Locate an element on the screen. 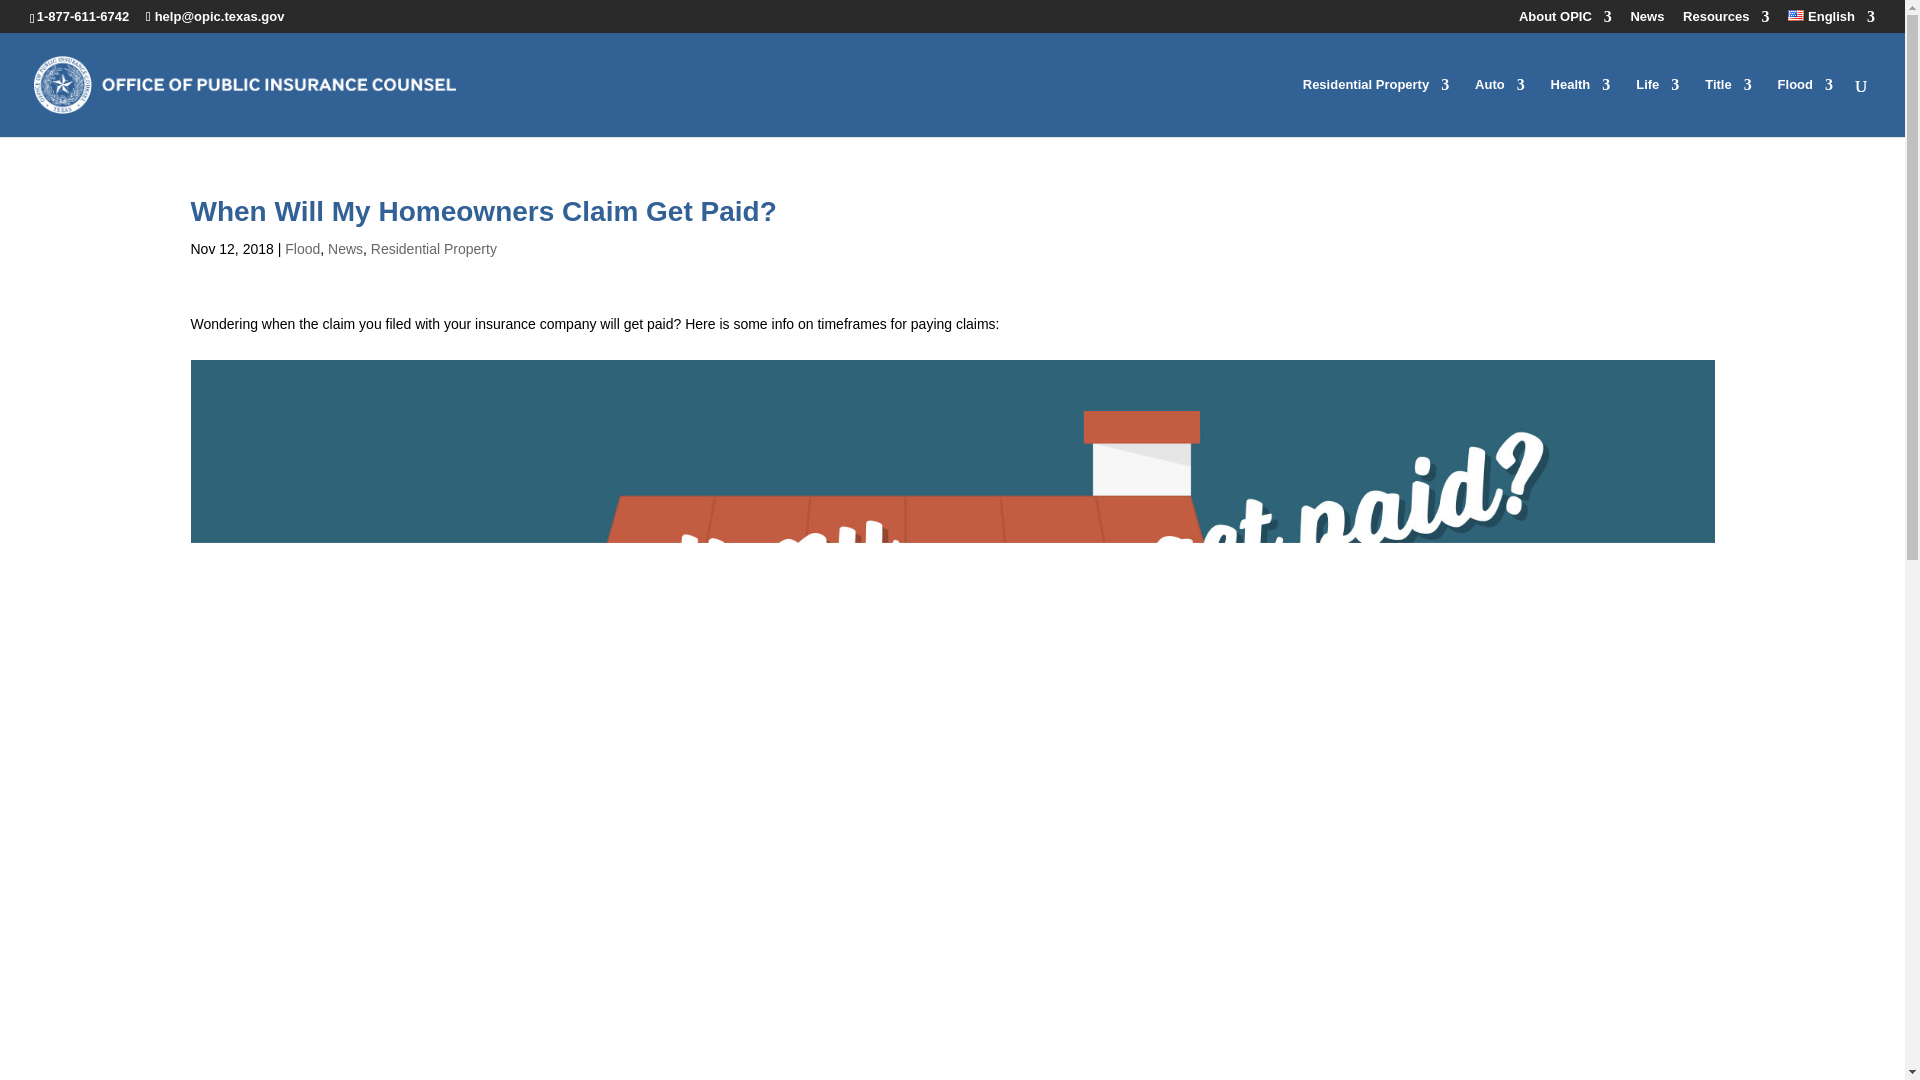 The width and height of the screenshot is (1920, 1080). News is located at coordinates (1647, 21).